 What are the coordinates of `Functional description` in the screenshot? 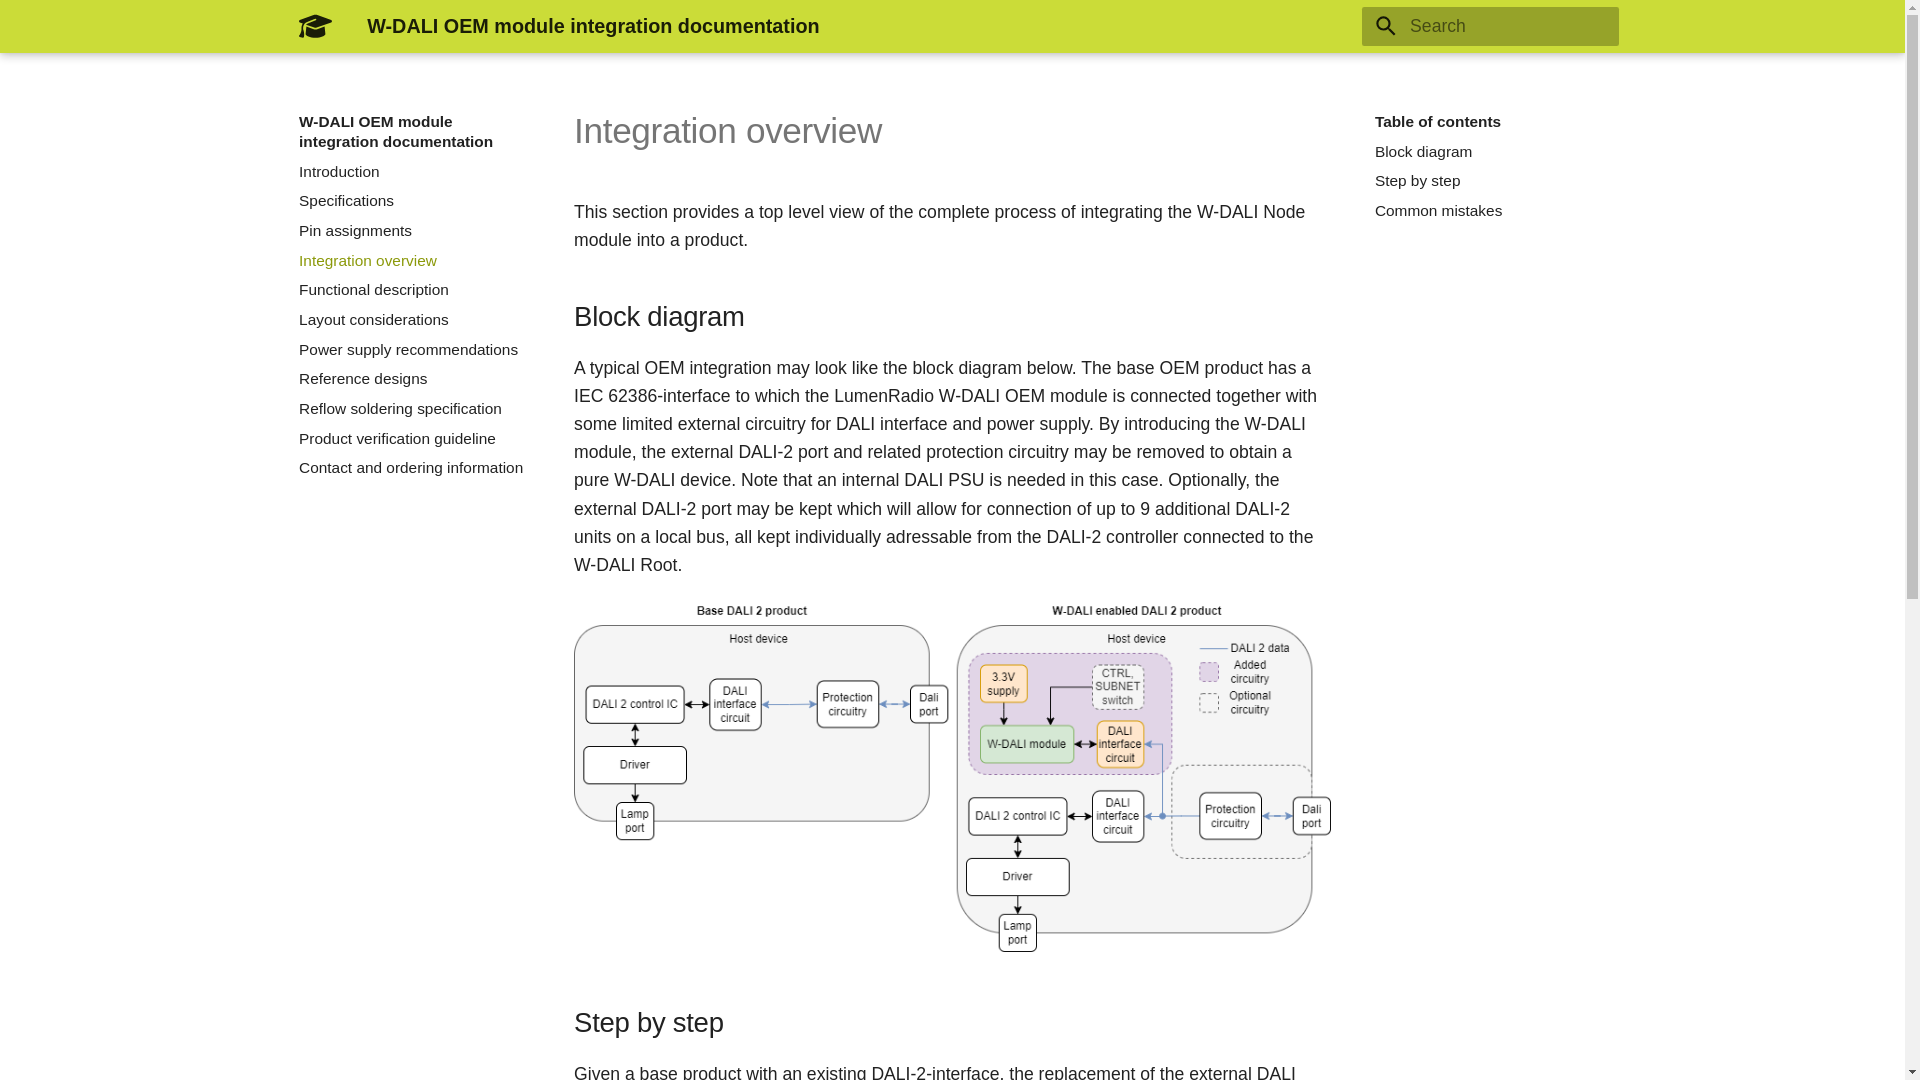 It's located at (412, 290).